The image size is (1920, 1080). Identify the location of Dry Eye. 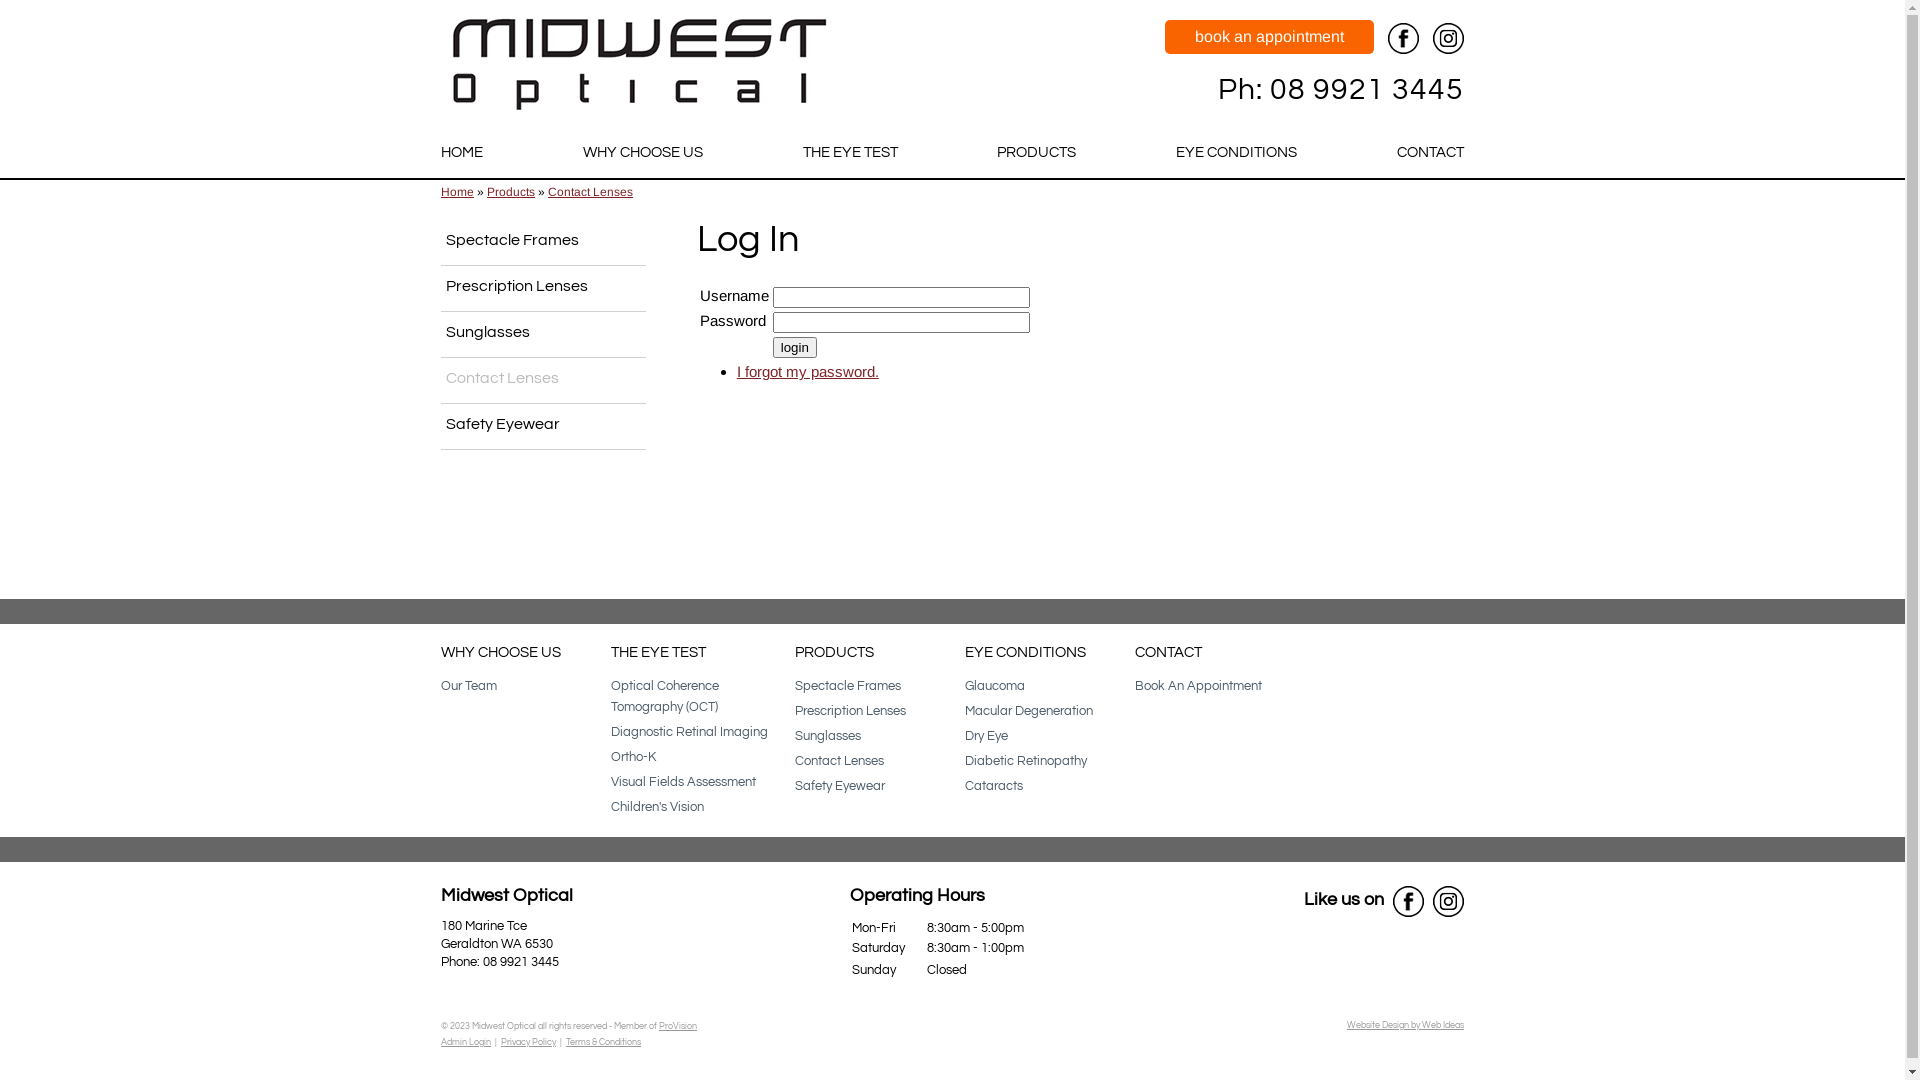
(986, 736).